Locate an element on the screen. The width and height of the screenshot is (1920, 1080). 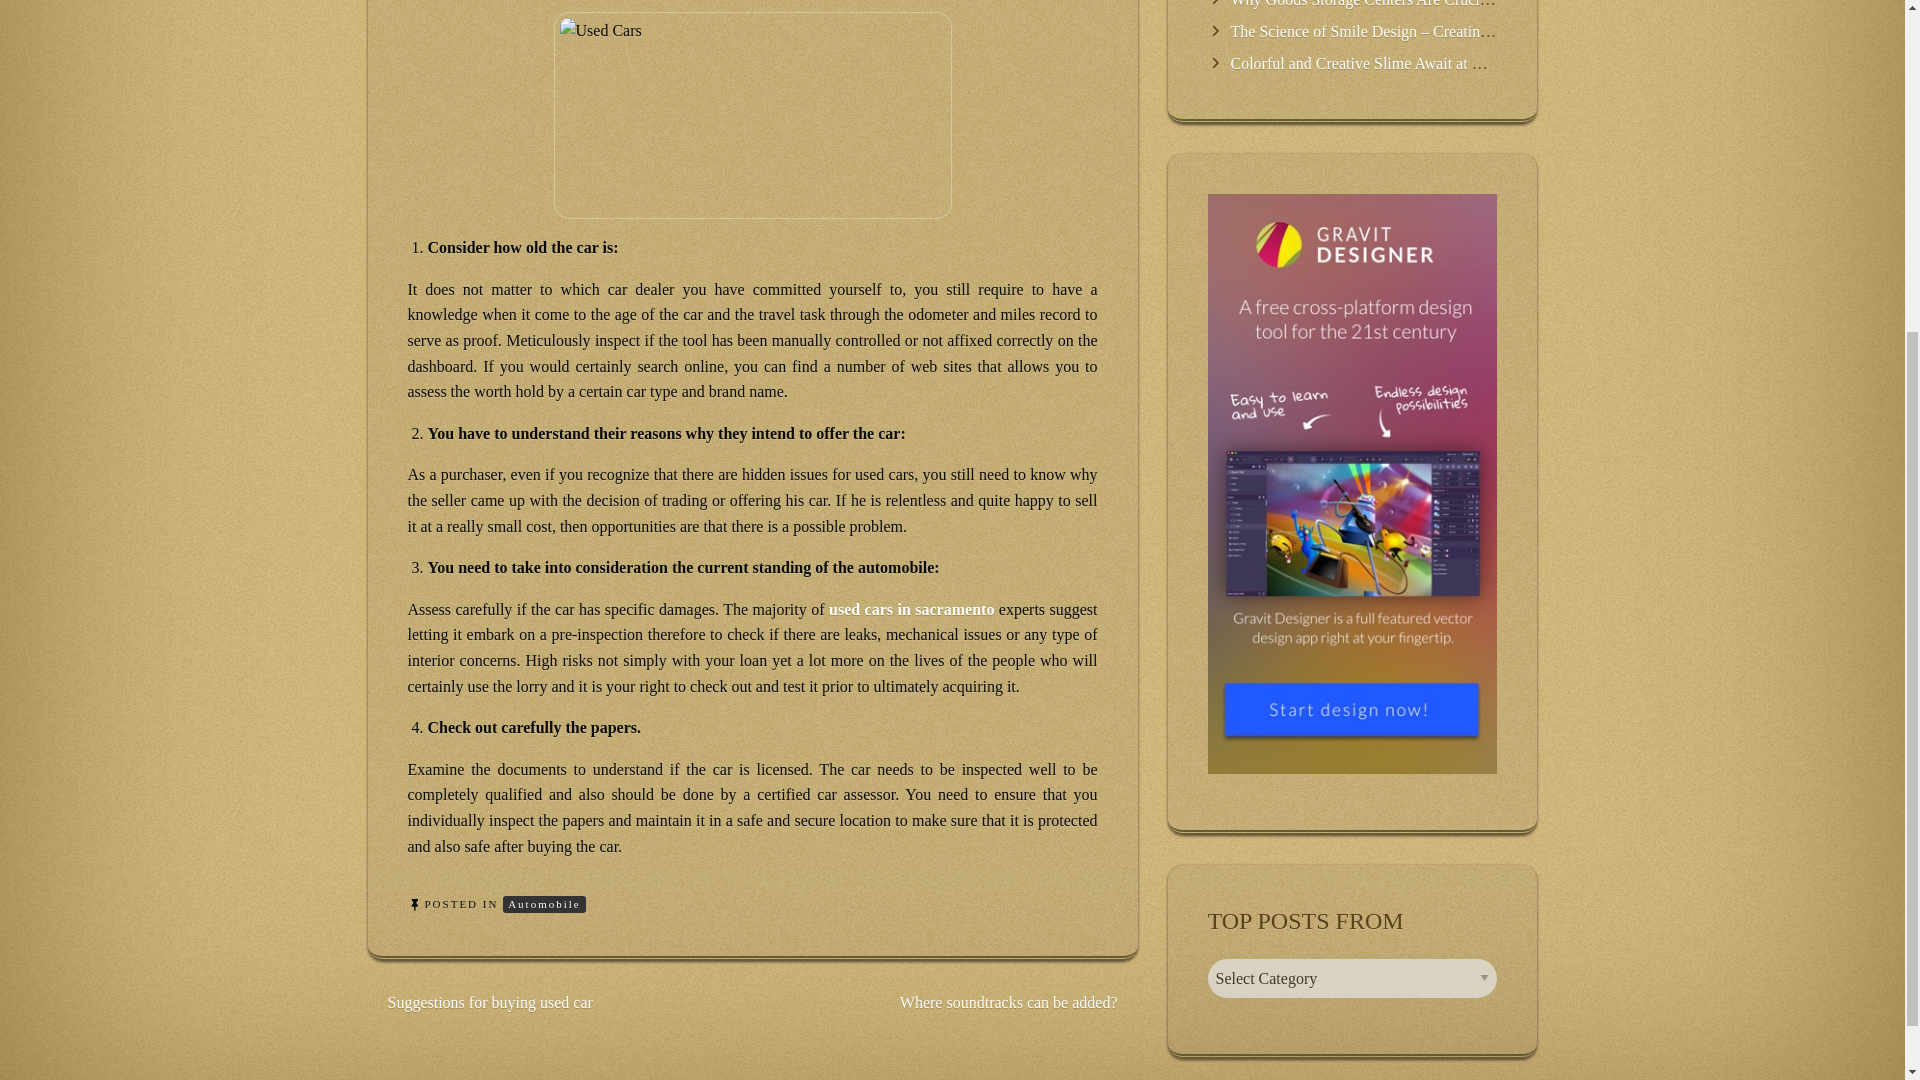
Colorful and Creative Slime Await at Our Variety Shop is located at coordinates (1406, 64).